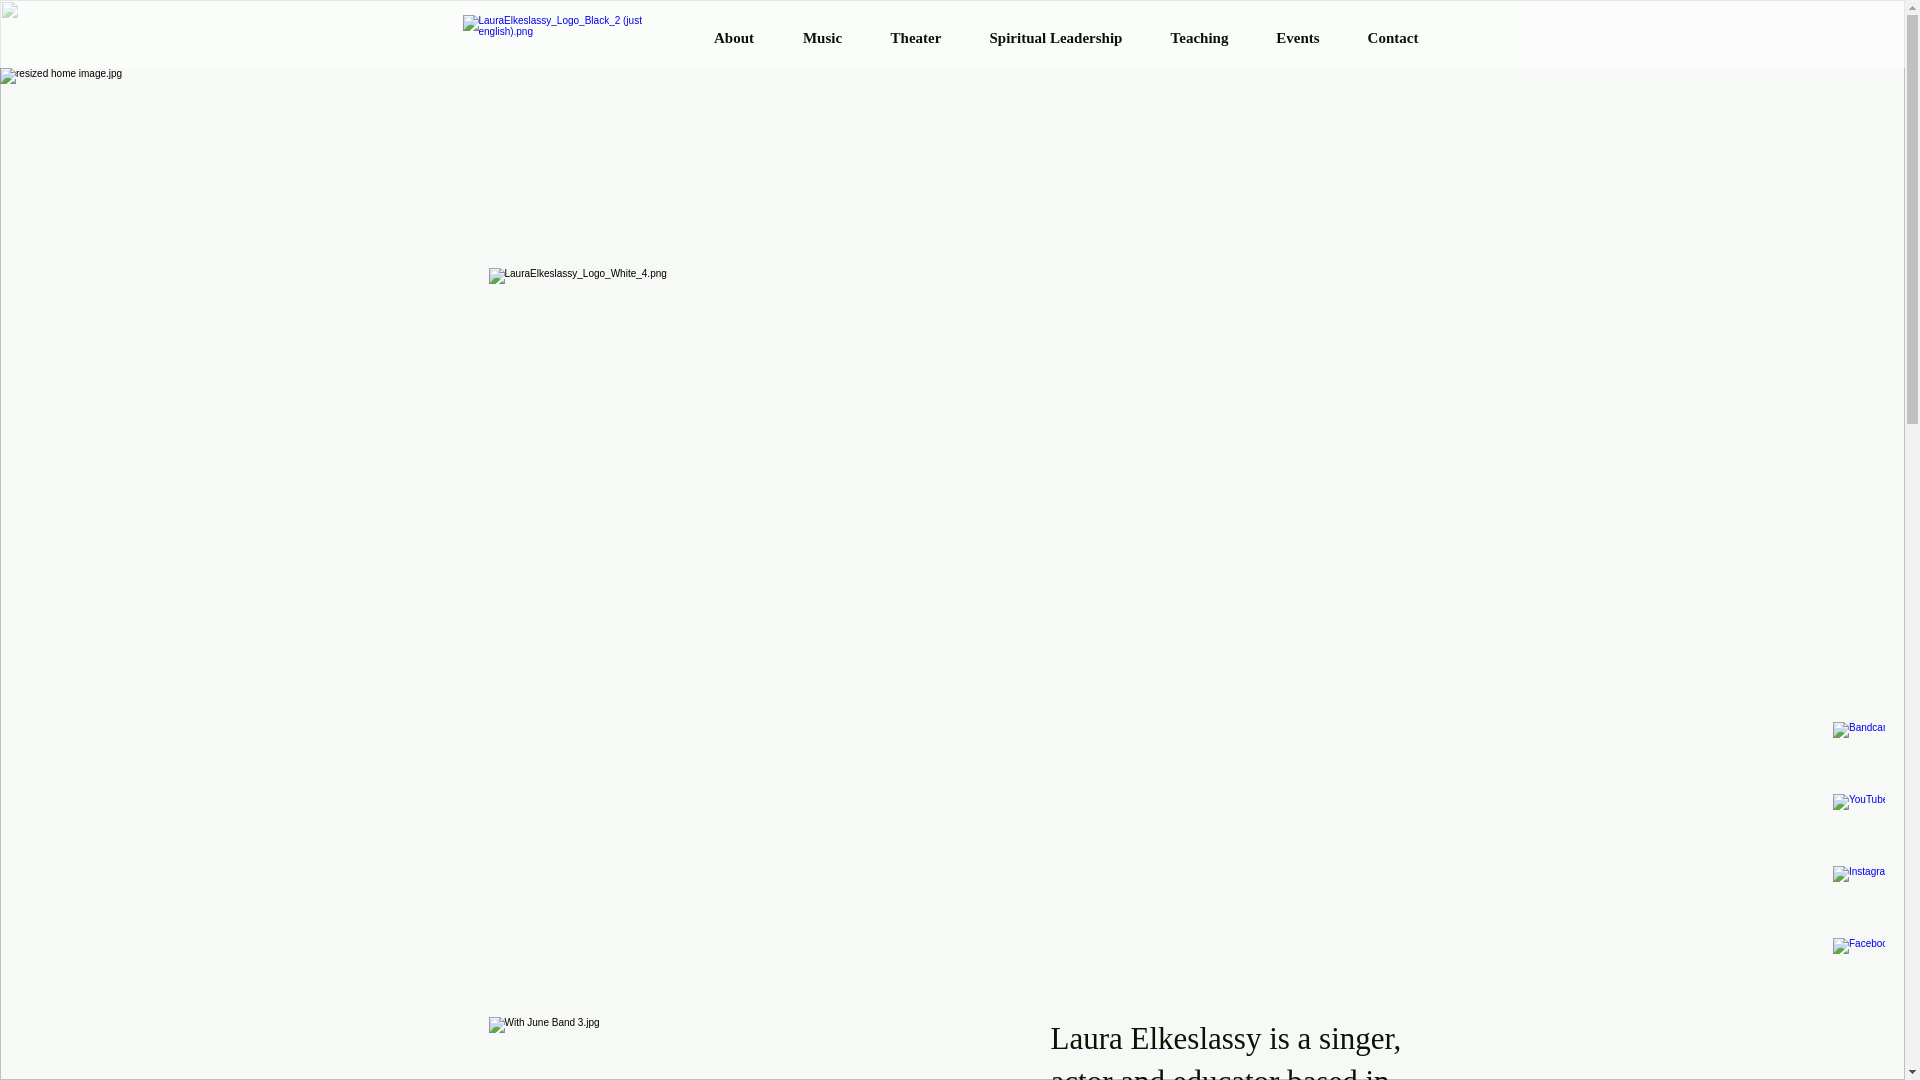 The width and height of the screenshot is (1920, 1080). What do you see at coordinates (1056, 38) in the screenshot?
I see `Spiritual Leadership` at bounding box center [1056, 38].